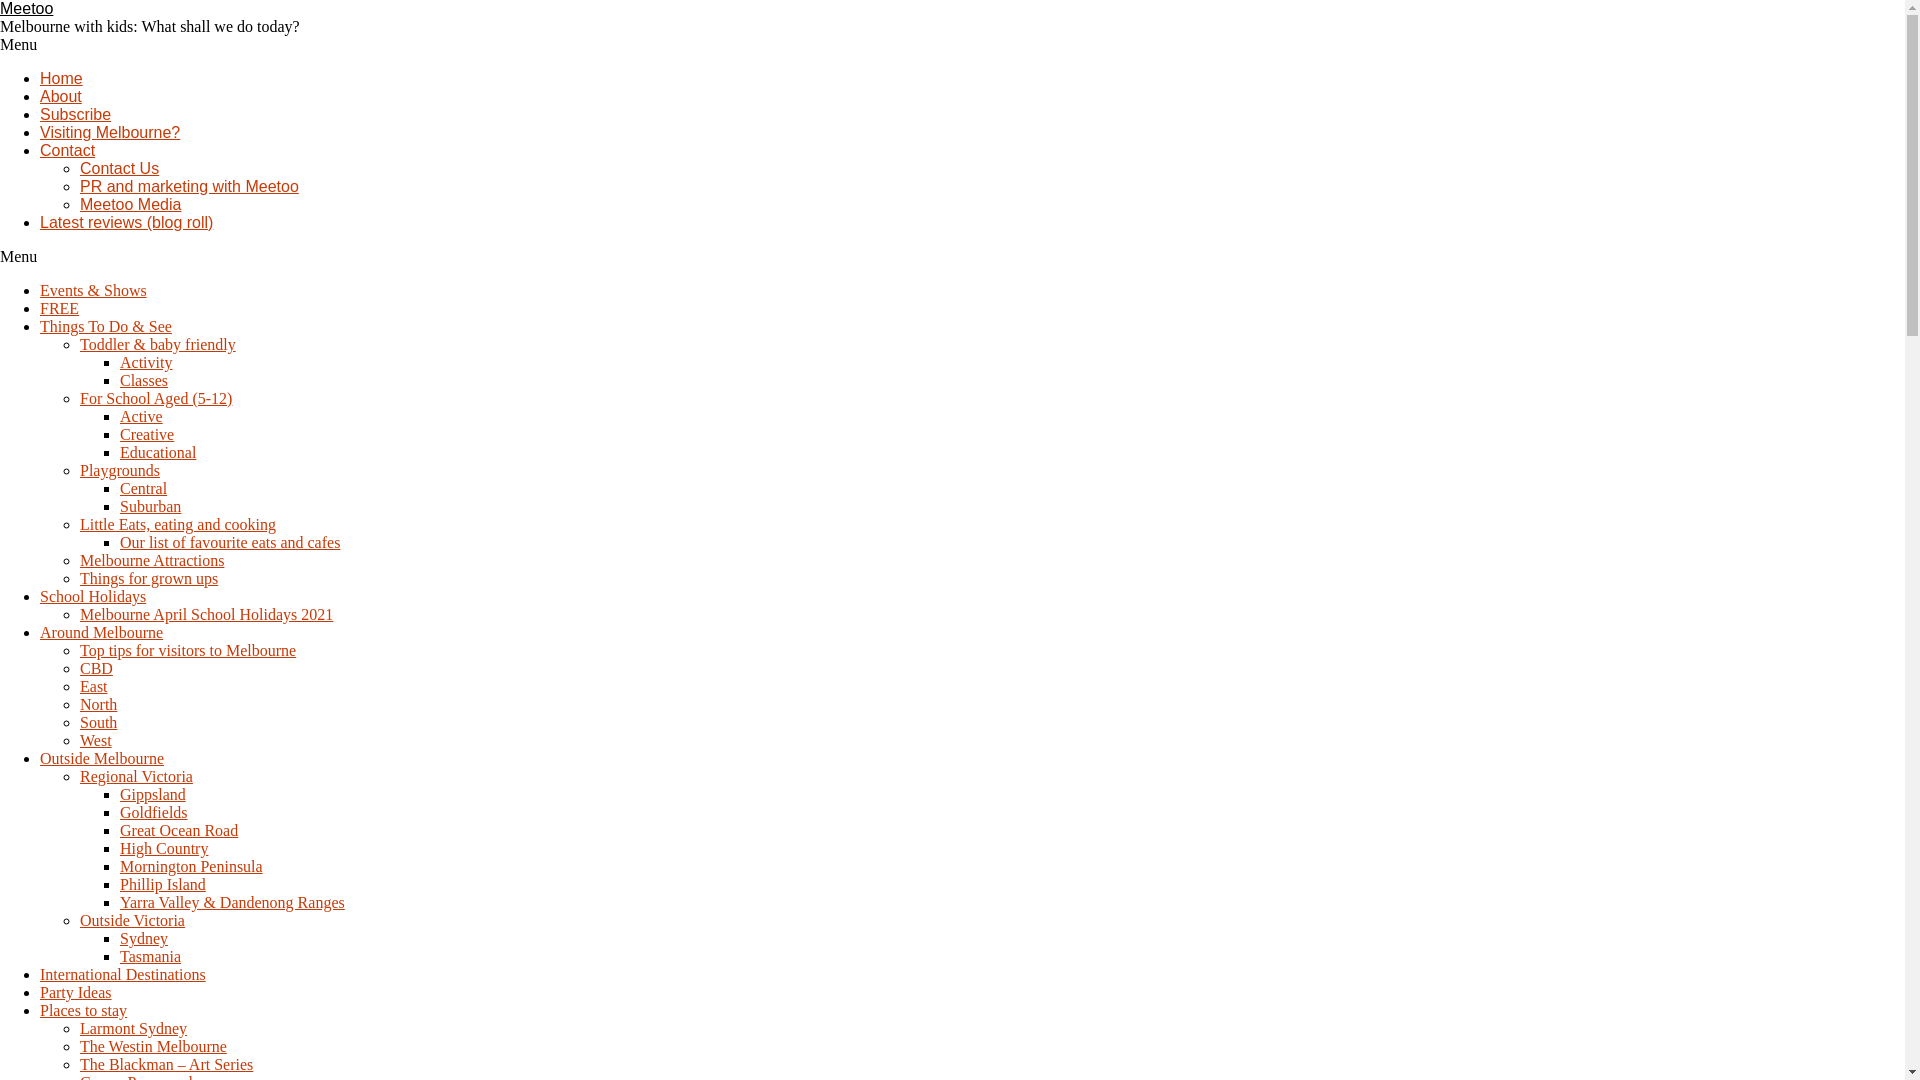 Image resolution: width=1920 pixels, height=1080 pixels. What do you see at coordinates (142, 416) in the screenshot?
I see `Active` at bounding box center [142, 416].